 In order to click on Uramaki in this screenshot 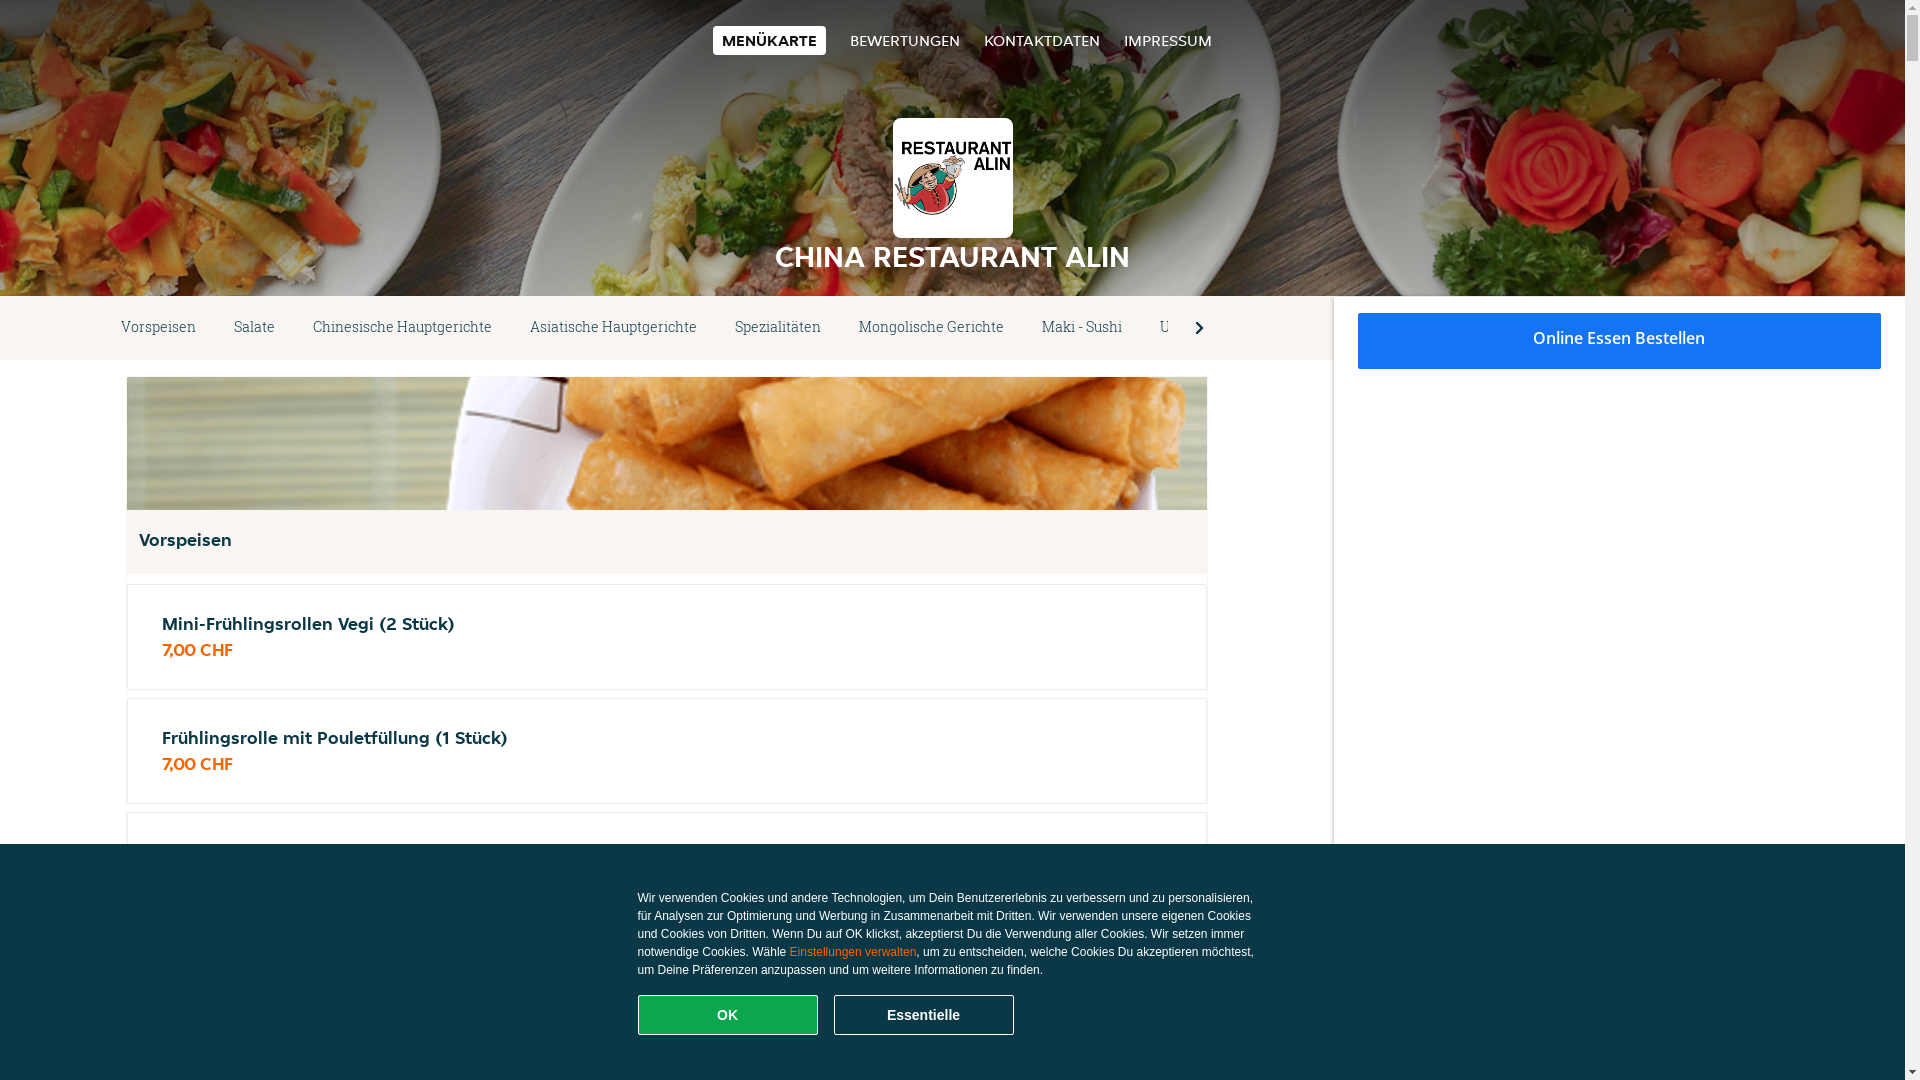, I will do `click(1188, 328)`.